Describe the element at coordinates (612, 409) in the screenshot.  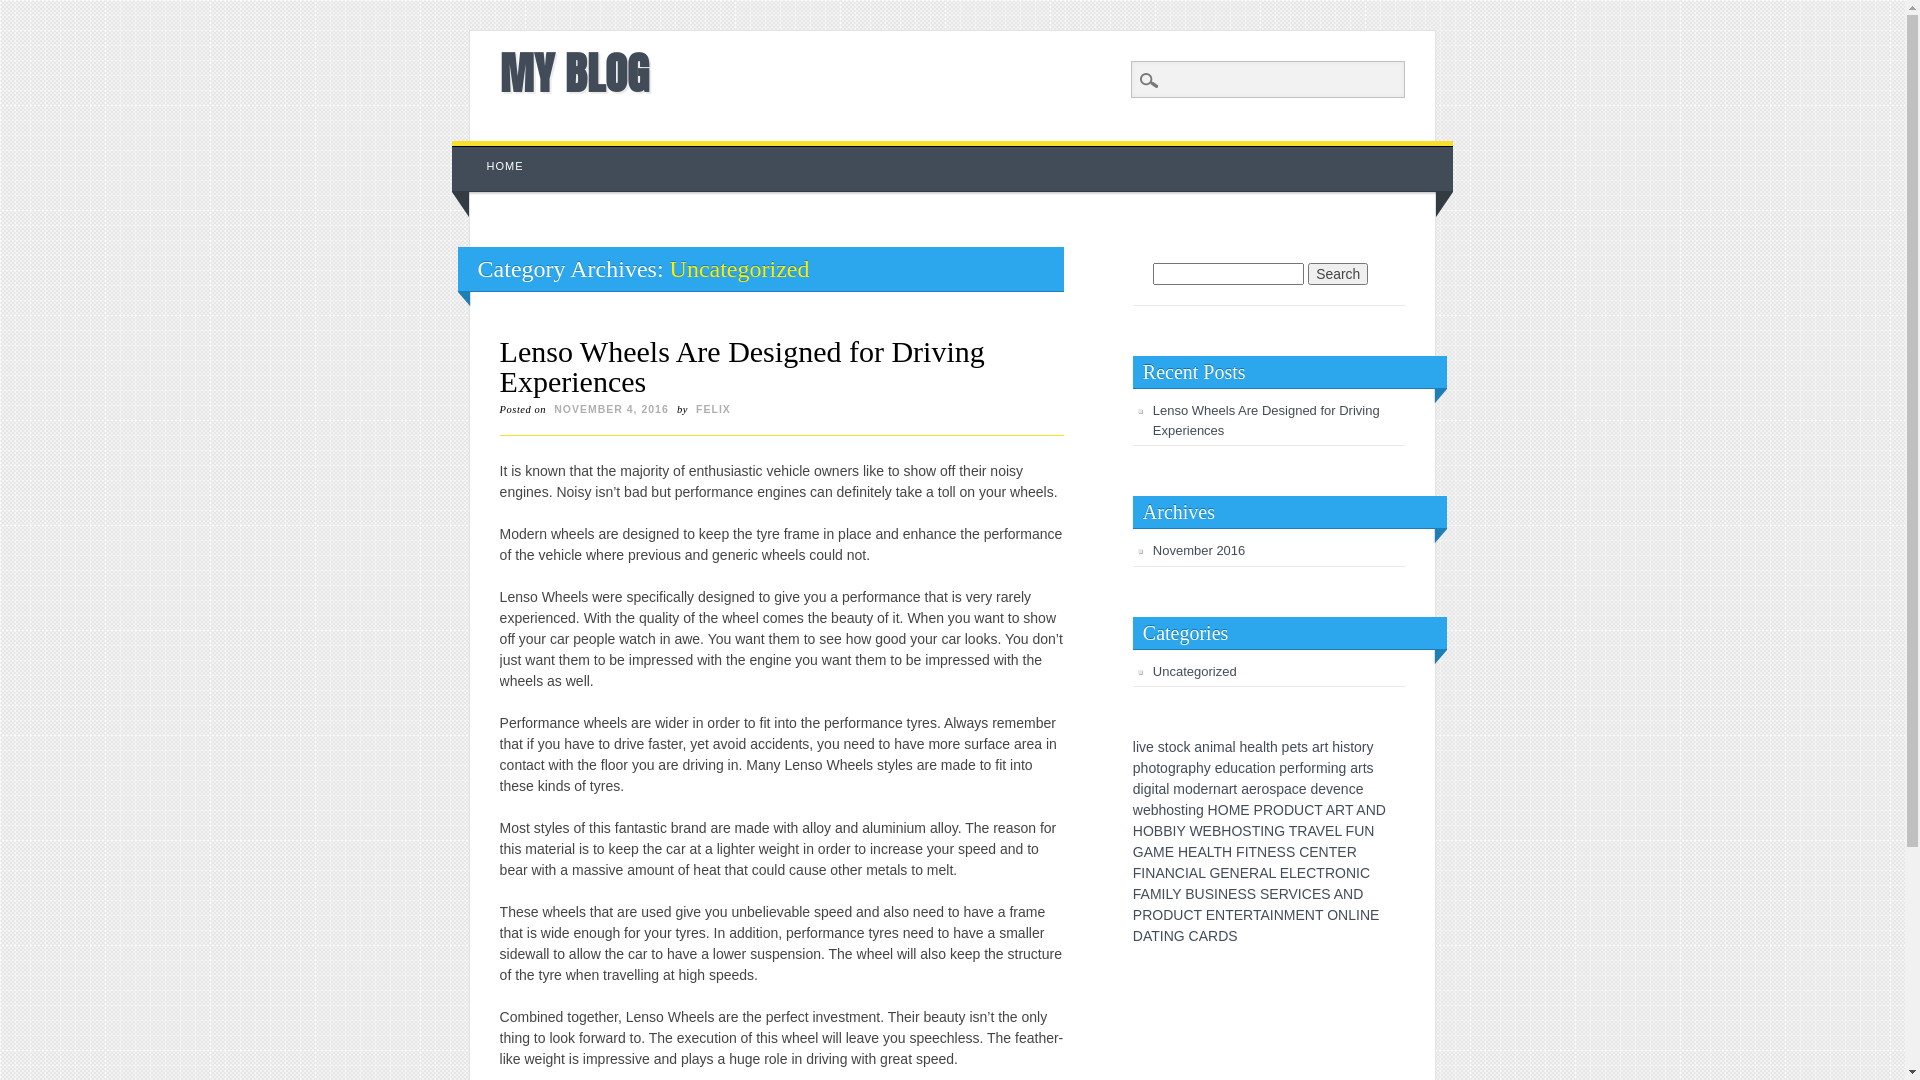
I see `NOVEMBER 4, 2016` at that location.